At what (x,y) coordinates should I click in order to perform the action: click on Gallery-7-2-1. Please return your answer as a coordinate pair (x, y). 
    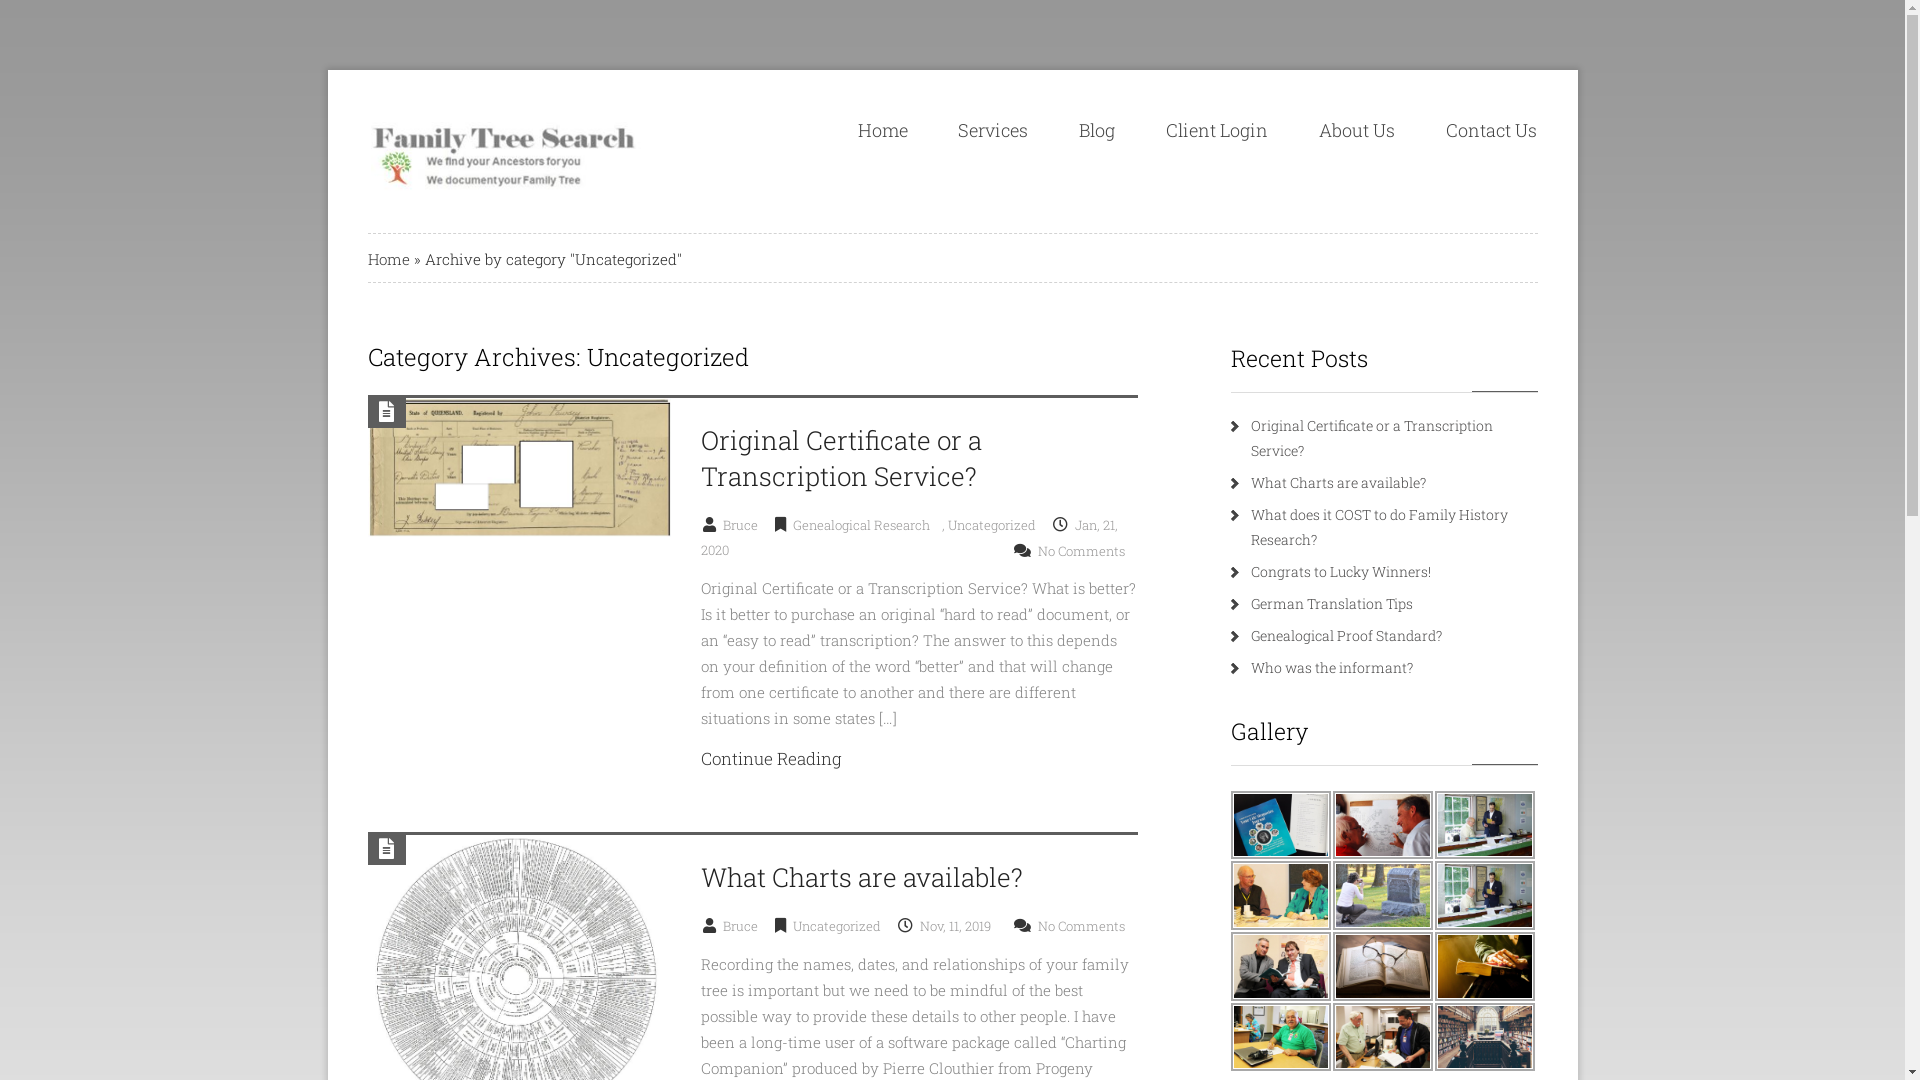
    Looking at the image, I should click on (1484, 896).